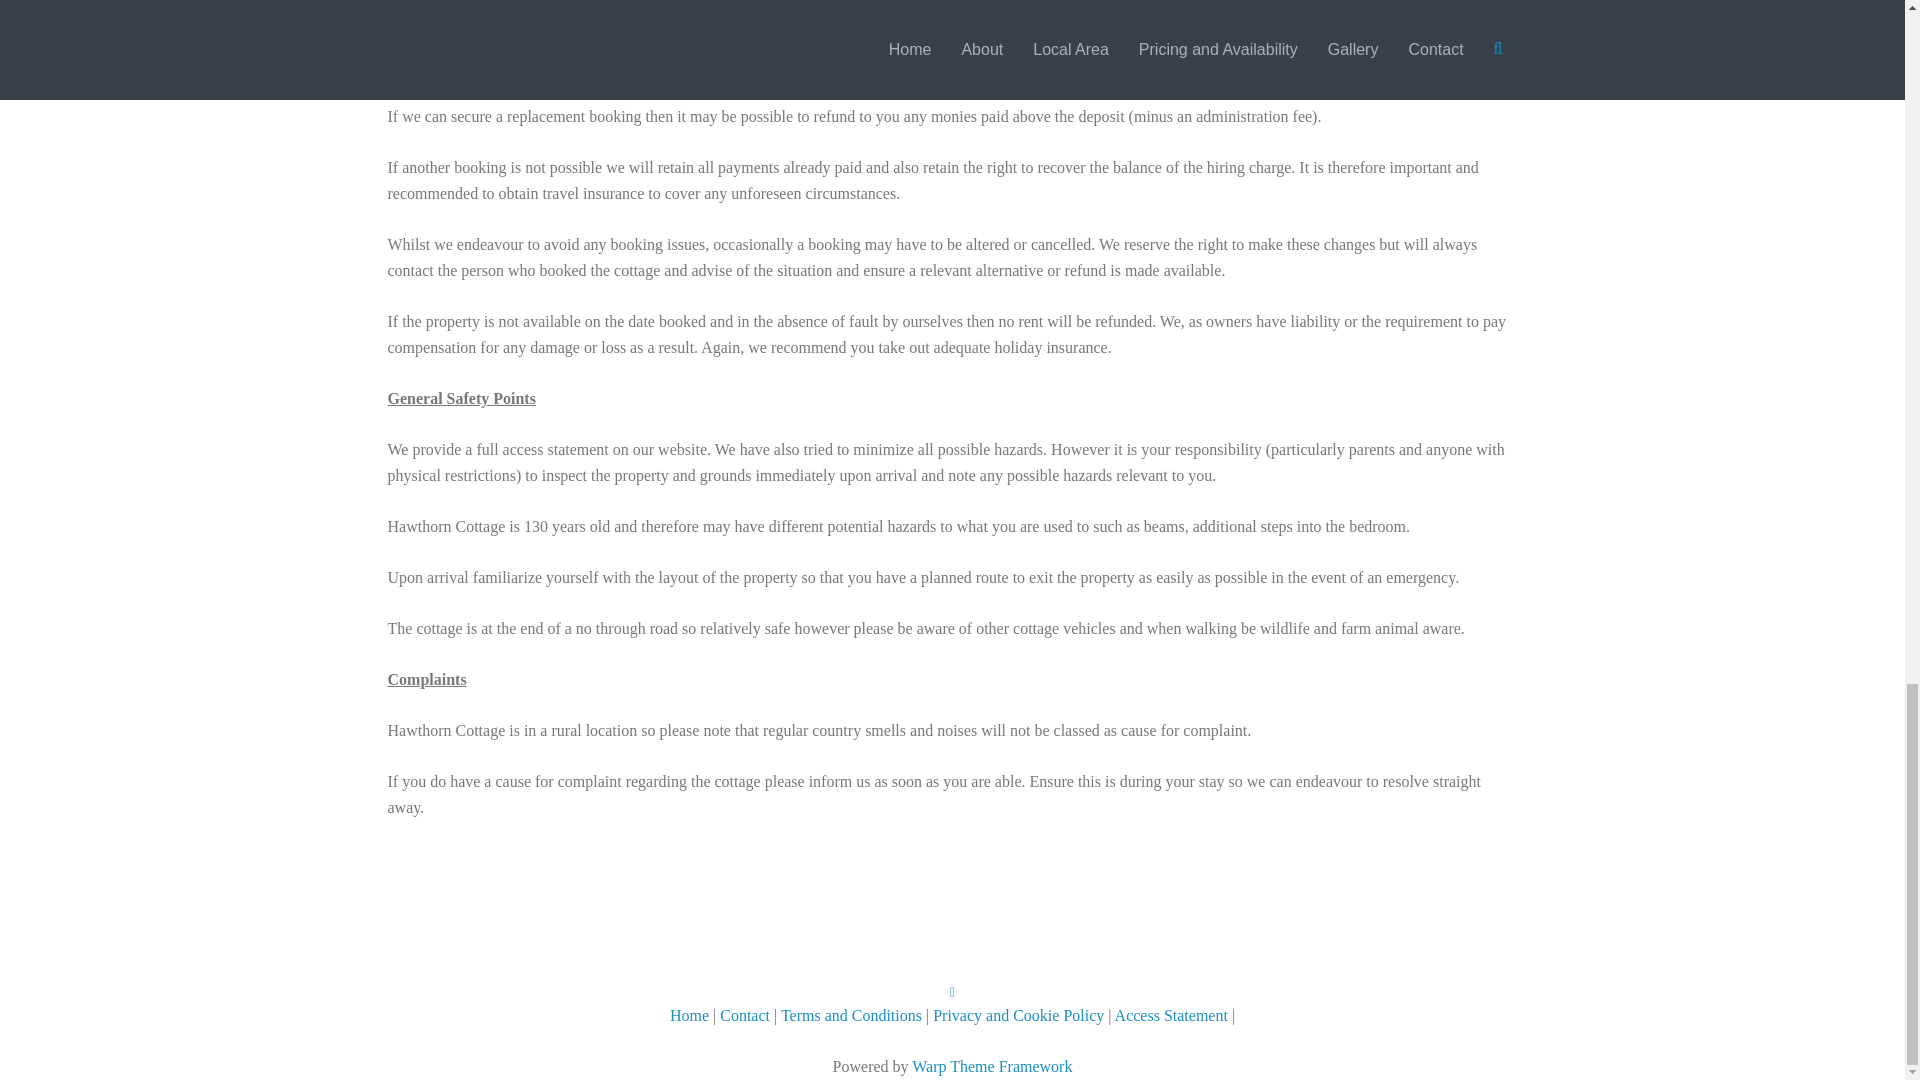 The width and height of the screenshot is (1920, 1080). Describe the element at coordinates (689, 1014) in the screenshot. I see `Home` at that location.